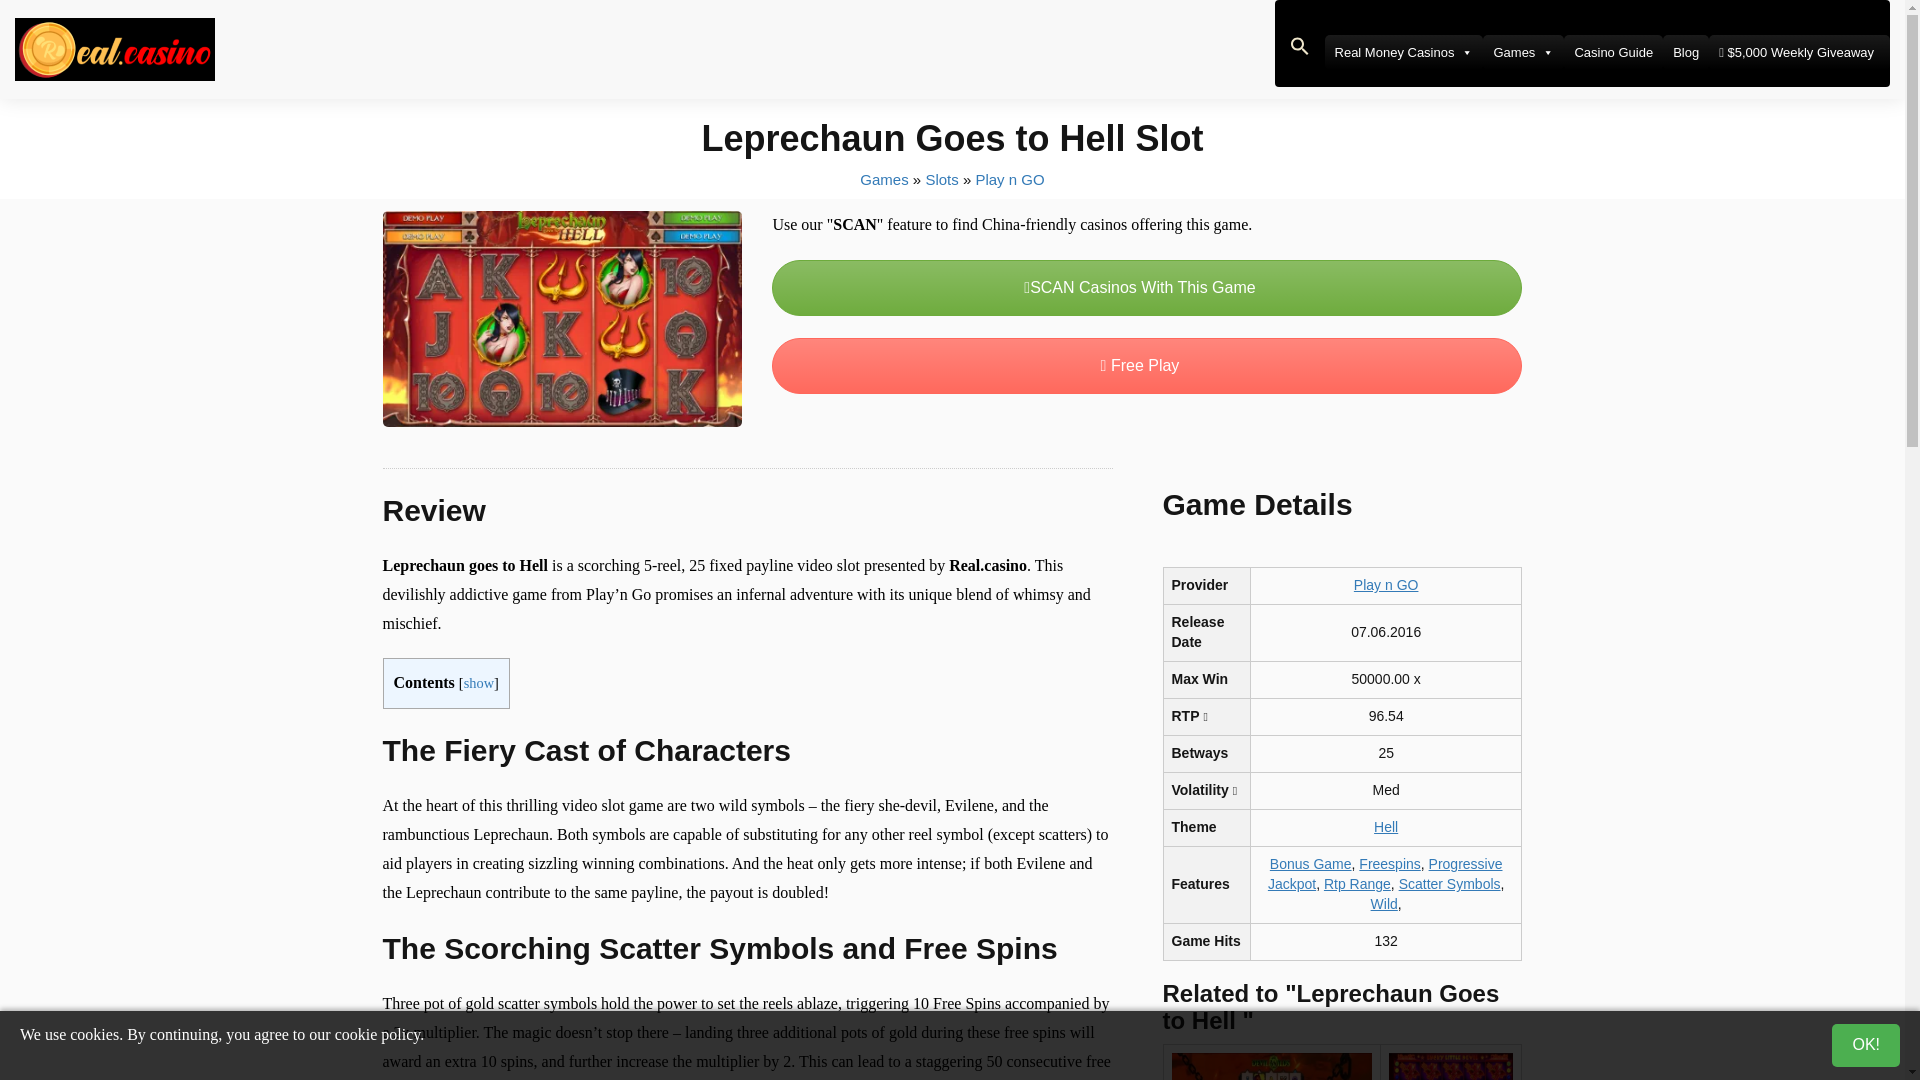  Describe the element at coordinates (884, 178) in the screenshot. I see `Online Casino Games` at that location.